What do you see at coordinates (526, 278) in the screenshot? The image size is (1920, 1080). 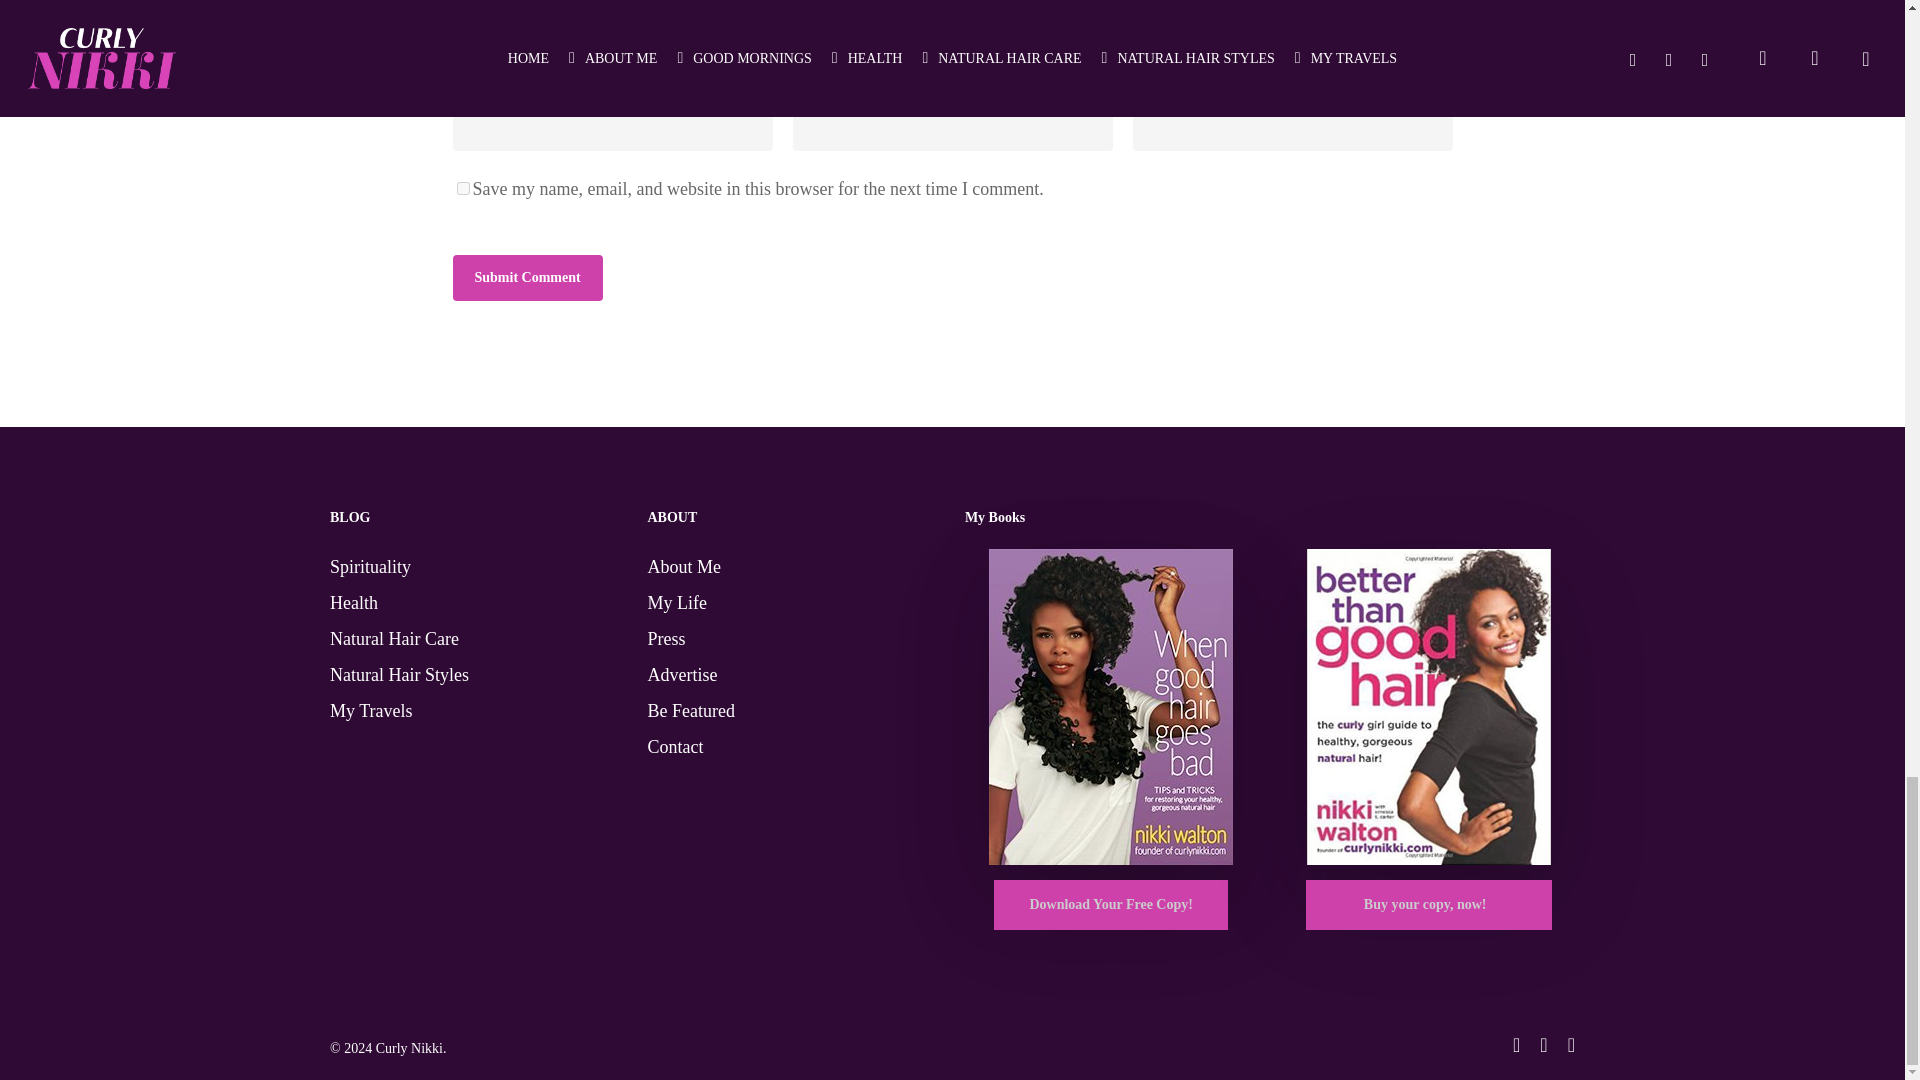 I see `Submit Comment` at bounding box center [526, 278].